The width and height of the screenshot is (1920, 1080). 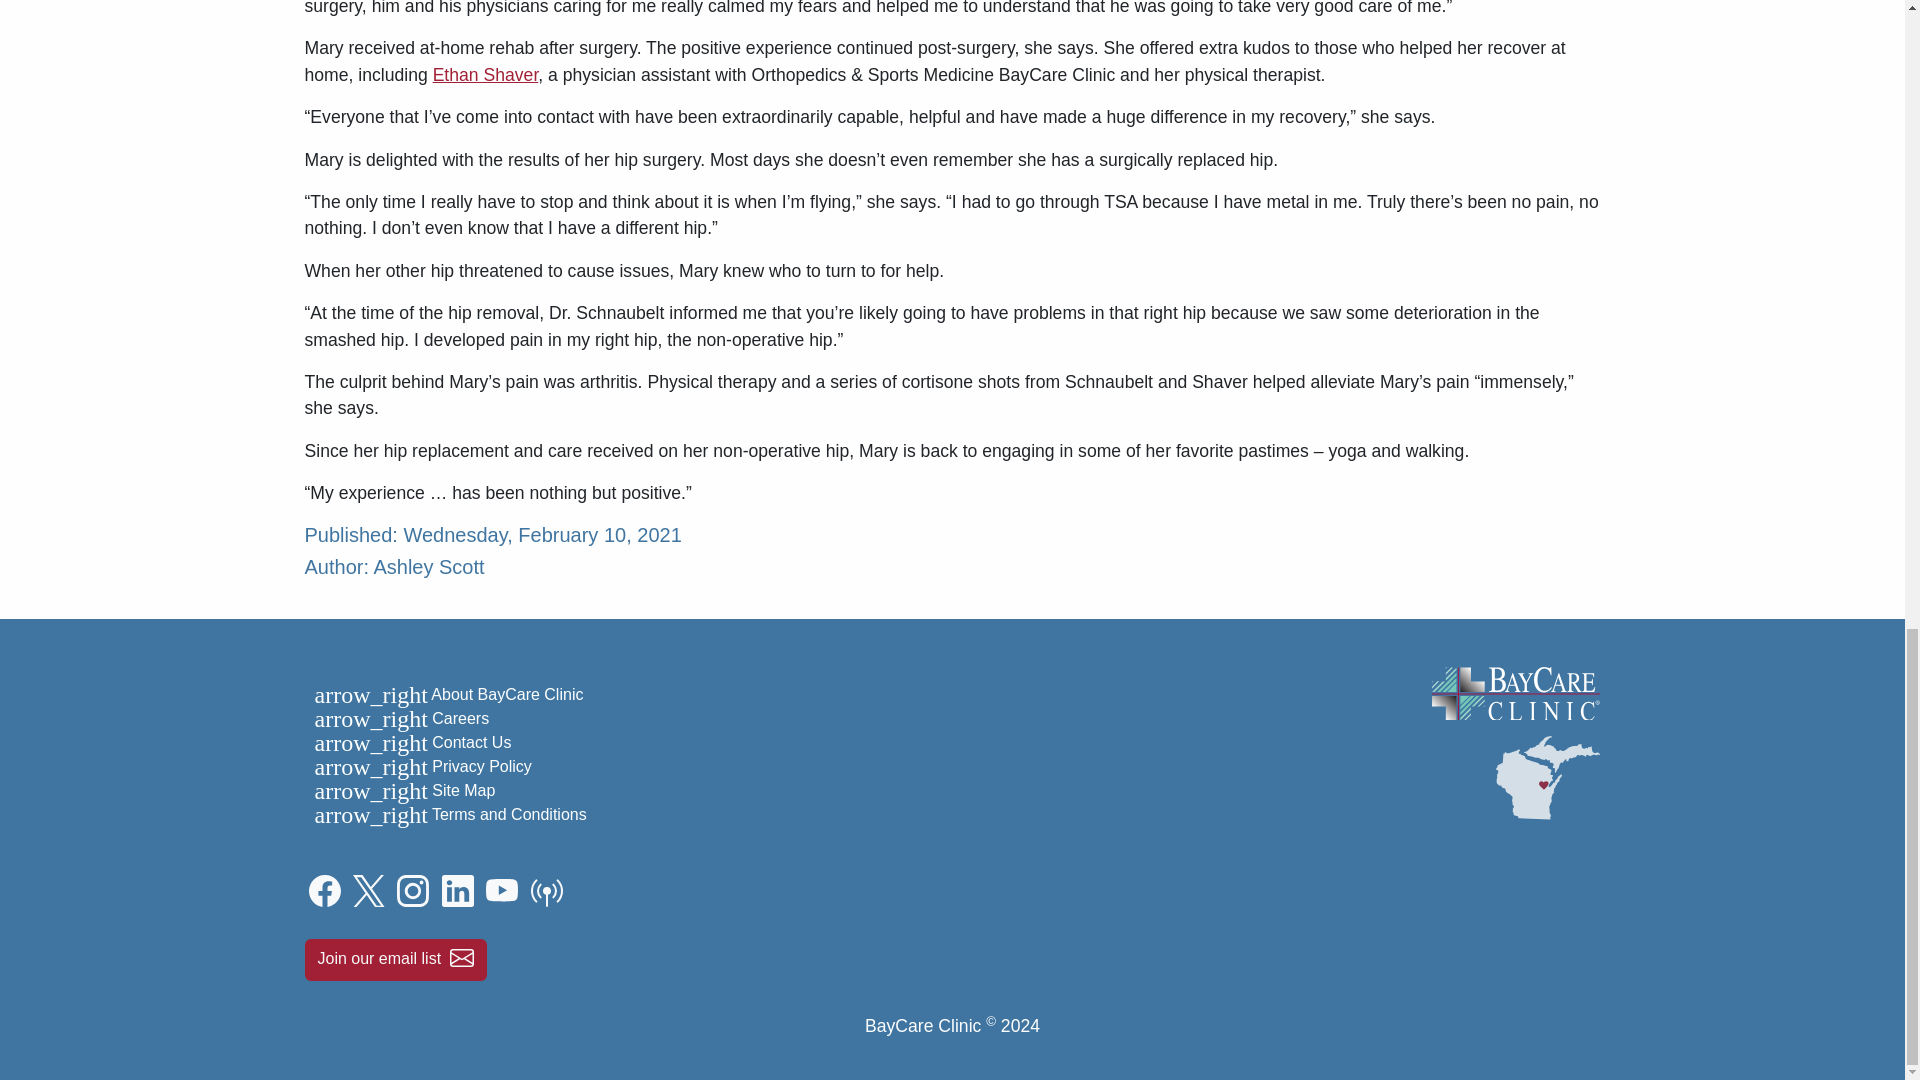 What do you see at coordinates (470, 742) in the screenshot?
I see `Contact Us` at bounding box center [470, 742].